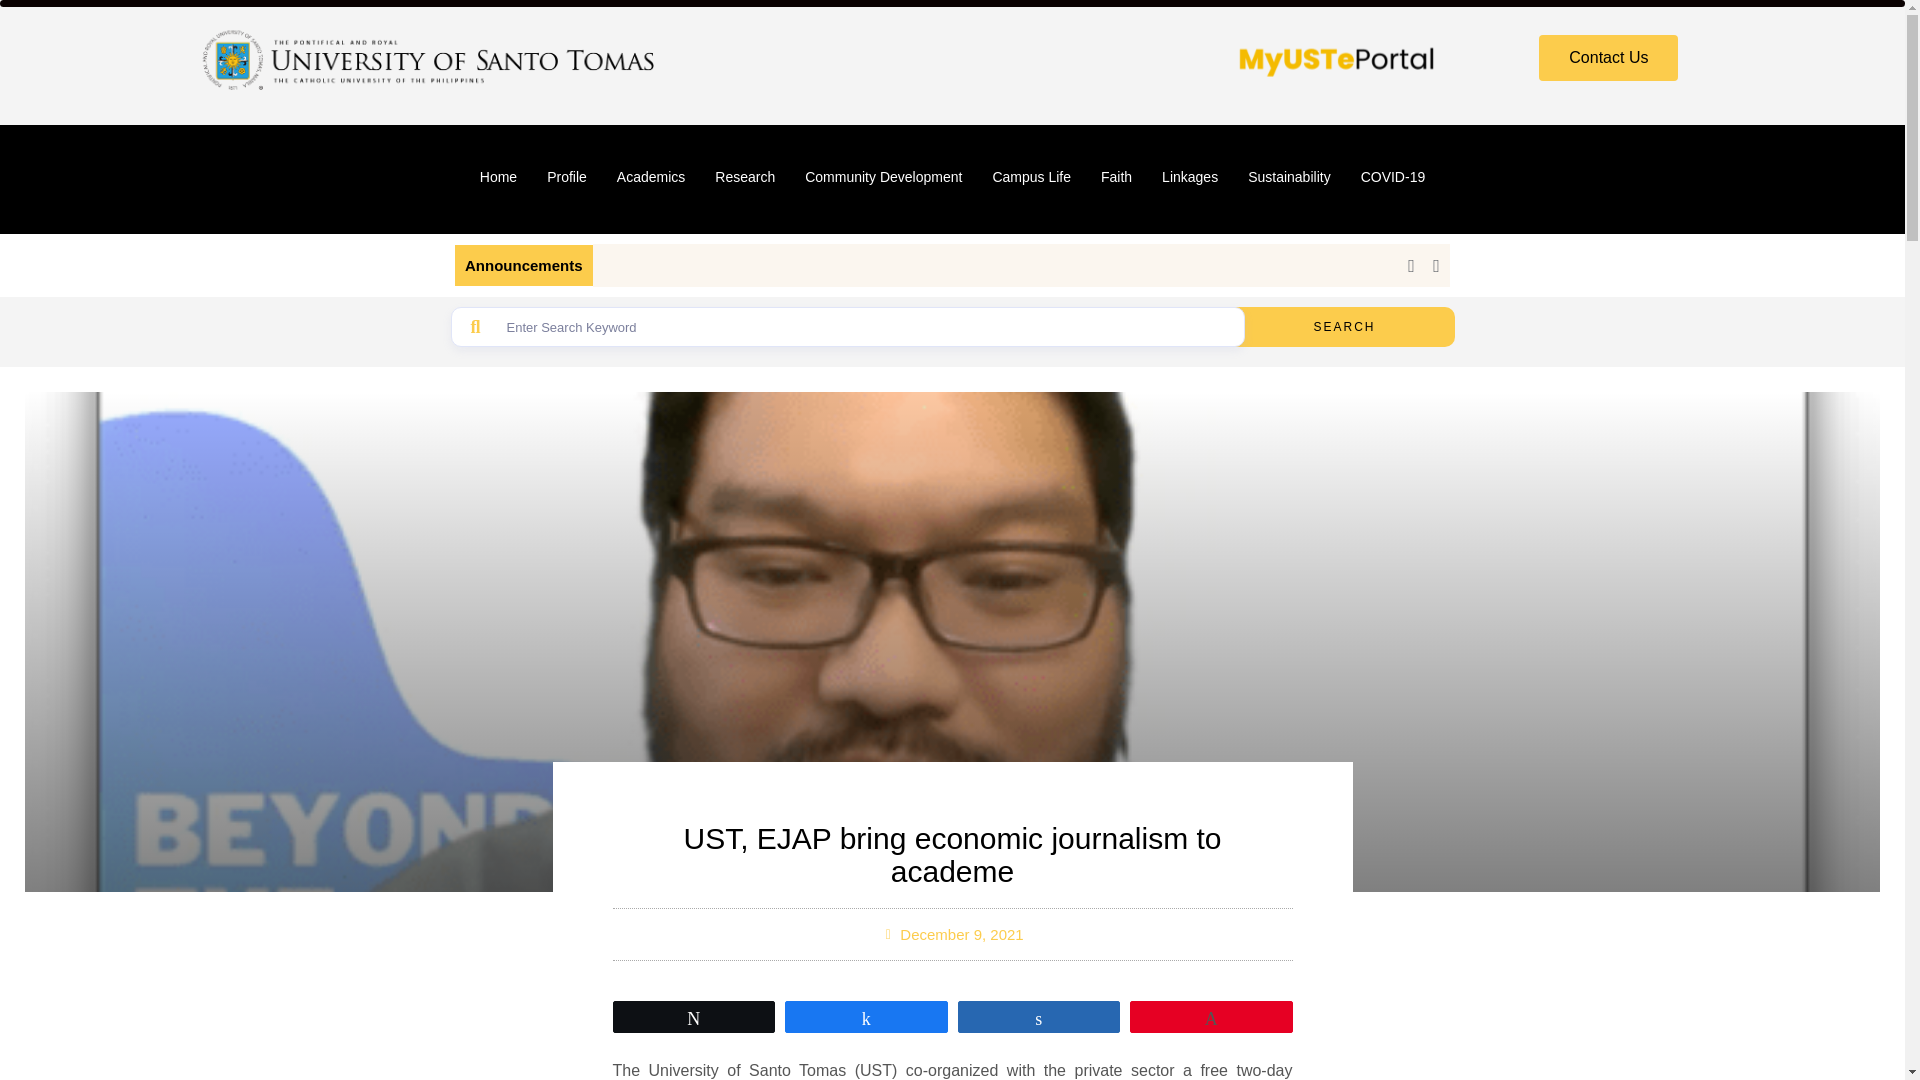  What do you see at coordinates (651, 176) in the screenshot?
I see `Academics` at bounding box center [651, 176].